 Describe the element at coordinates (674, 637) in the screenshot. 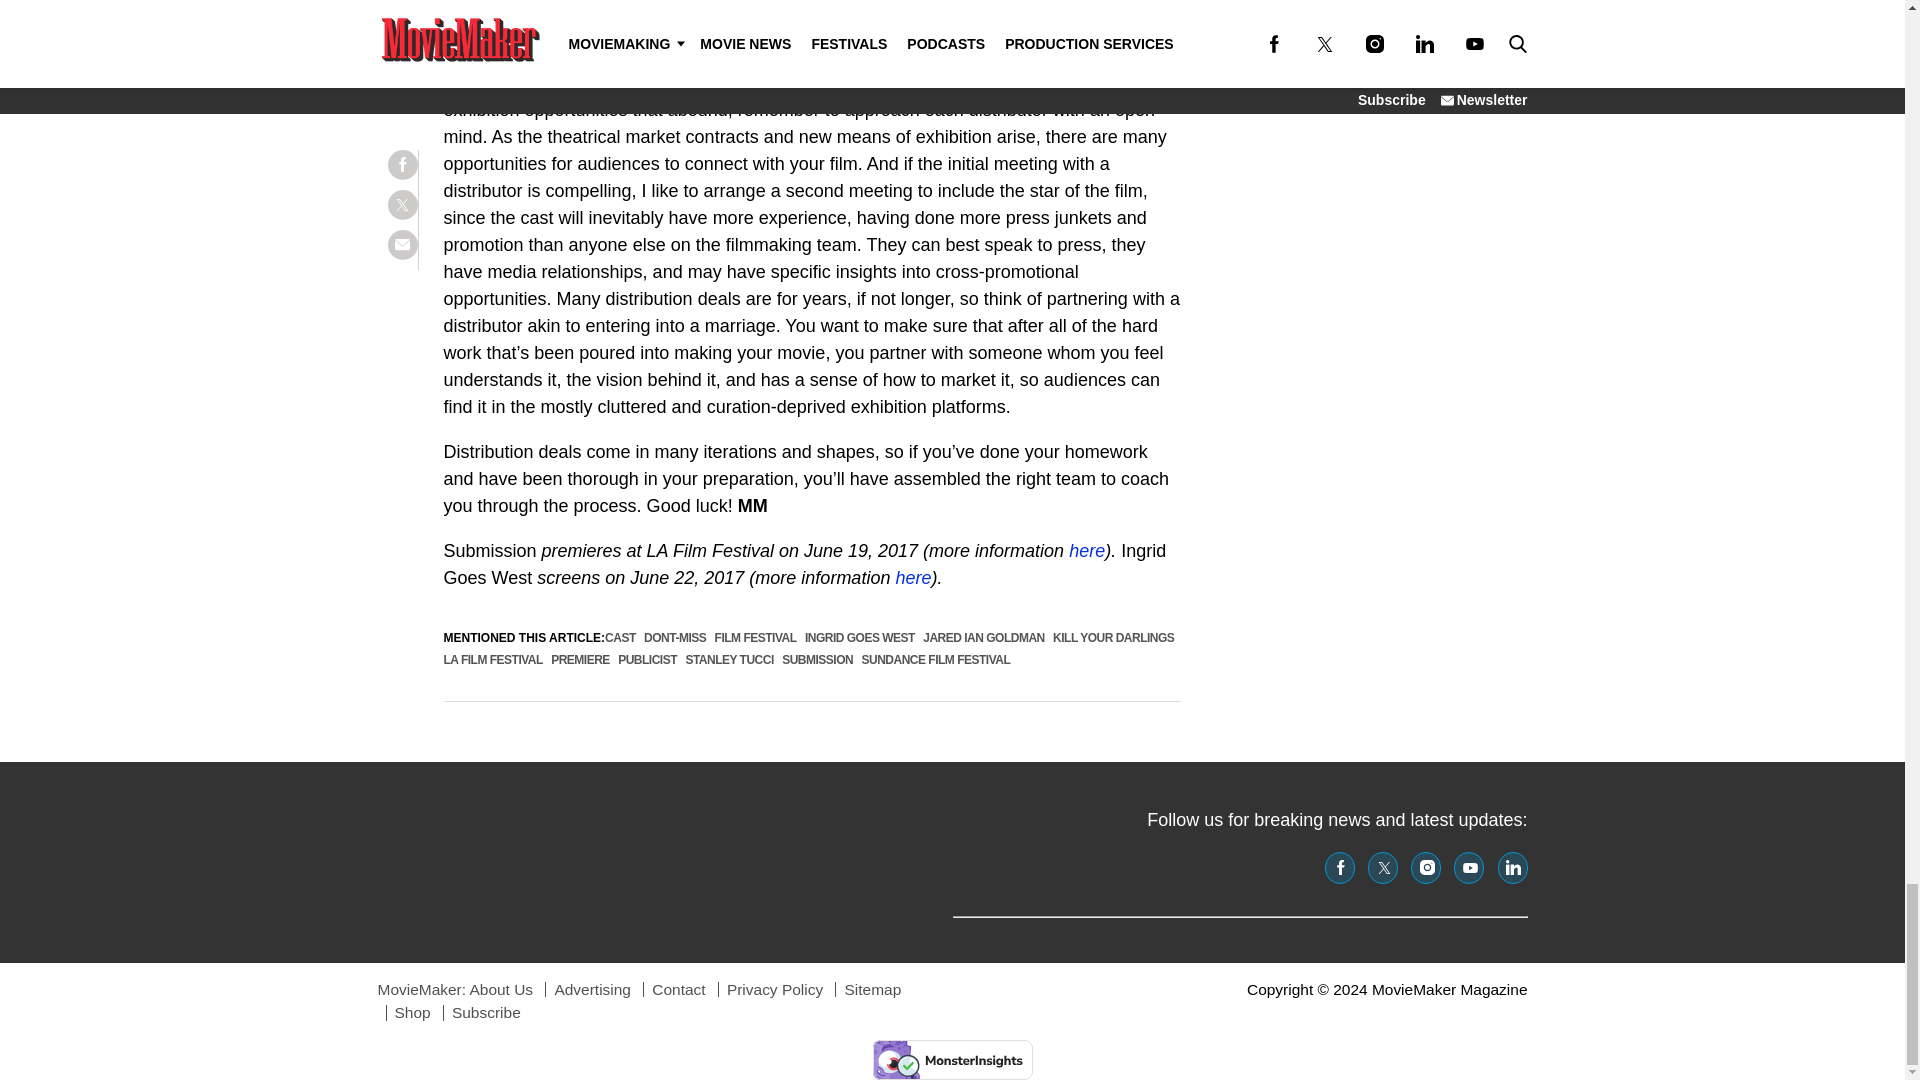

I see `DONT-MISS` at that location.